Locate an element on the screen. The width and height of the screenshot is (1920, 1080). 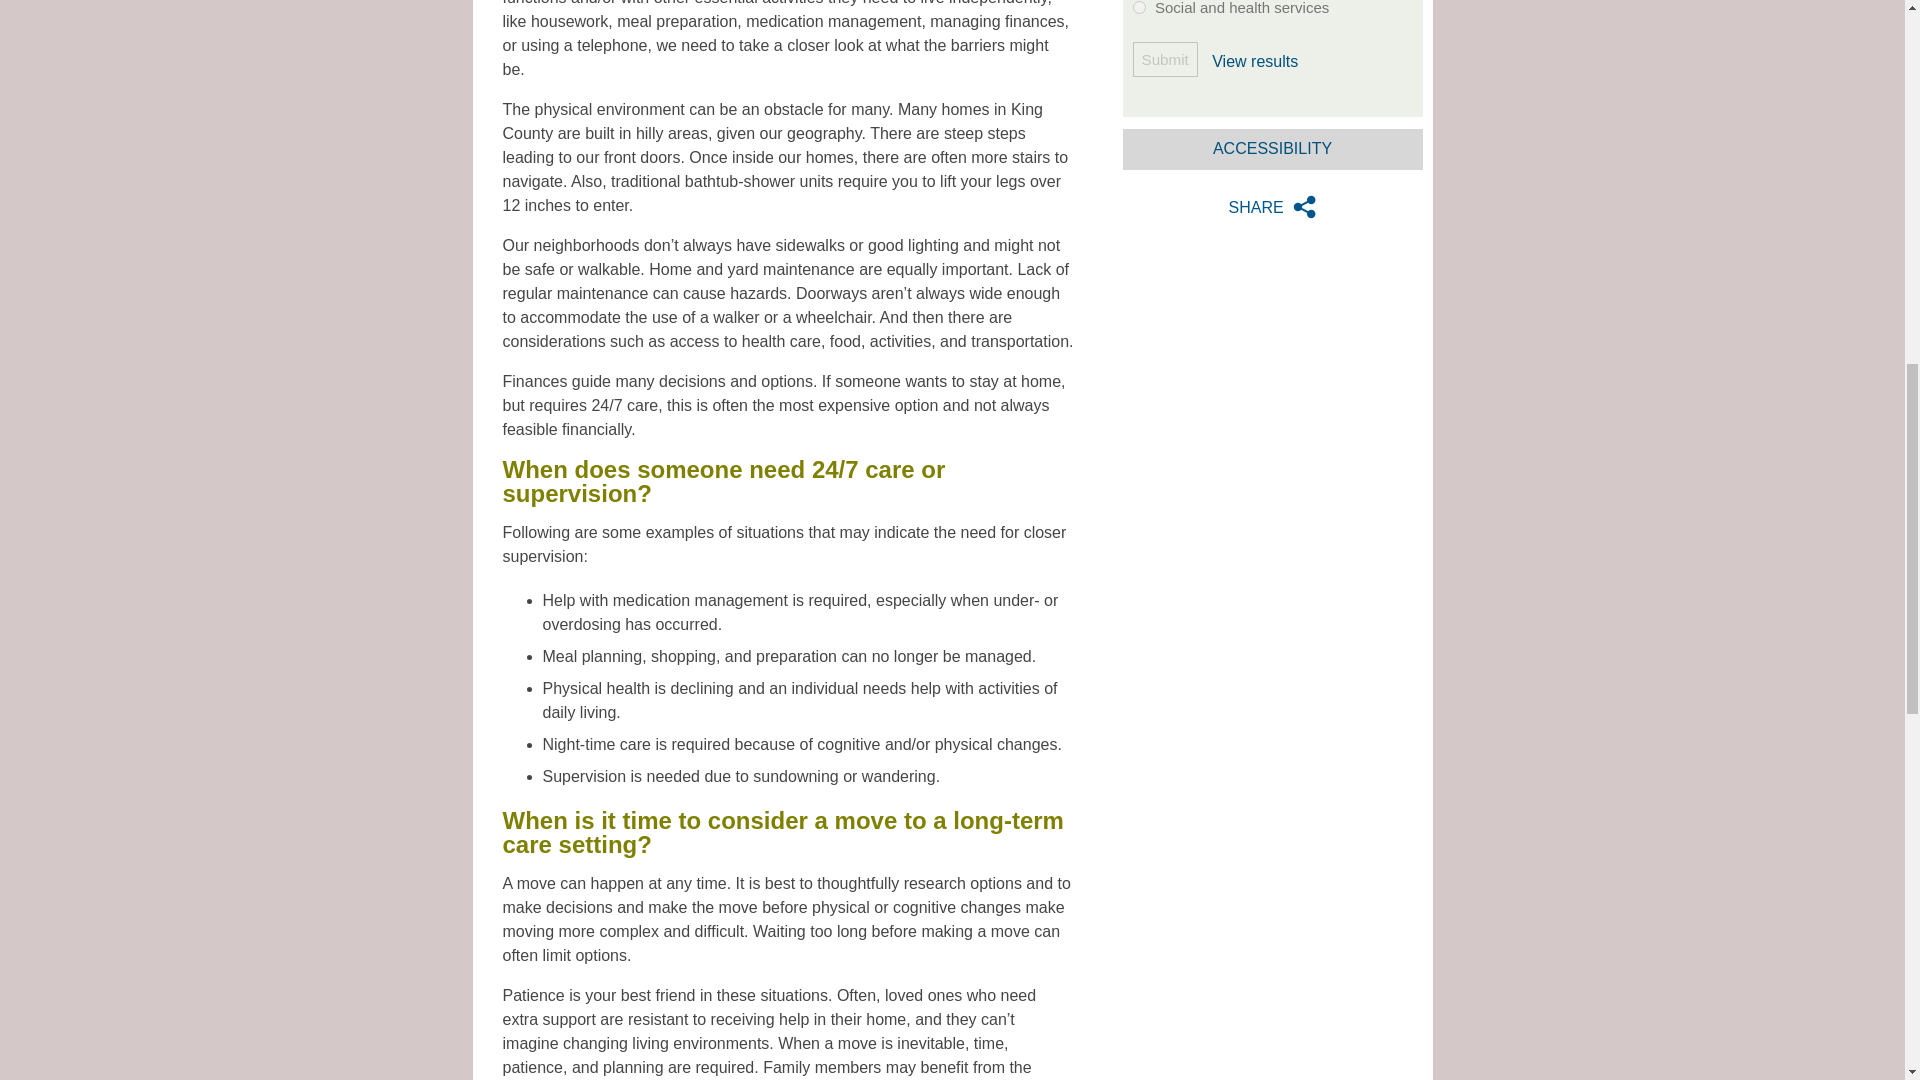
Submit is located at coordinates (1164, 59).